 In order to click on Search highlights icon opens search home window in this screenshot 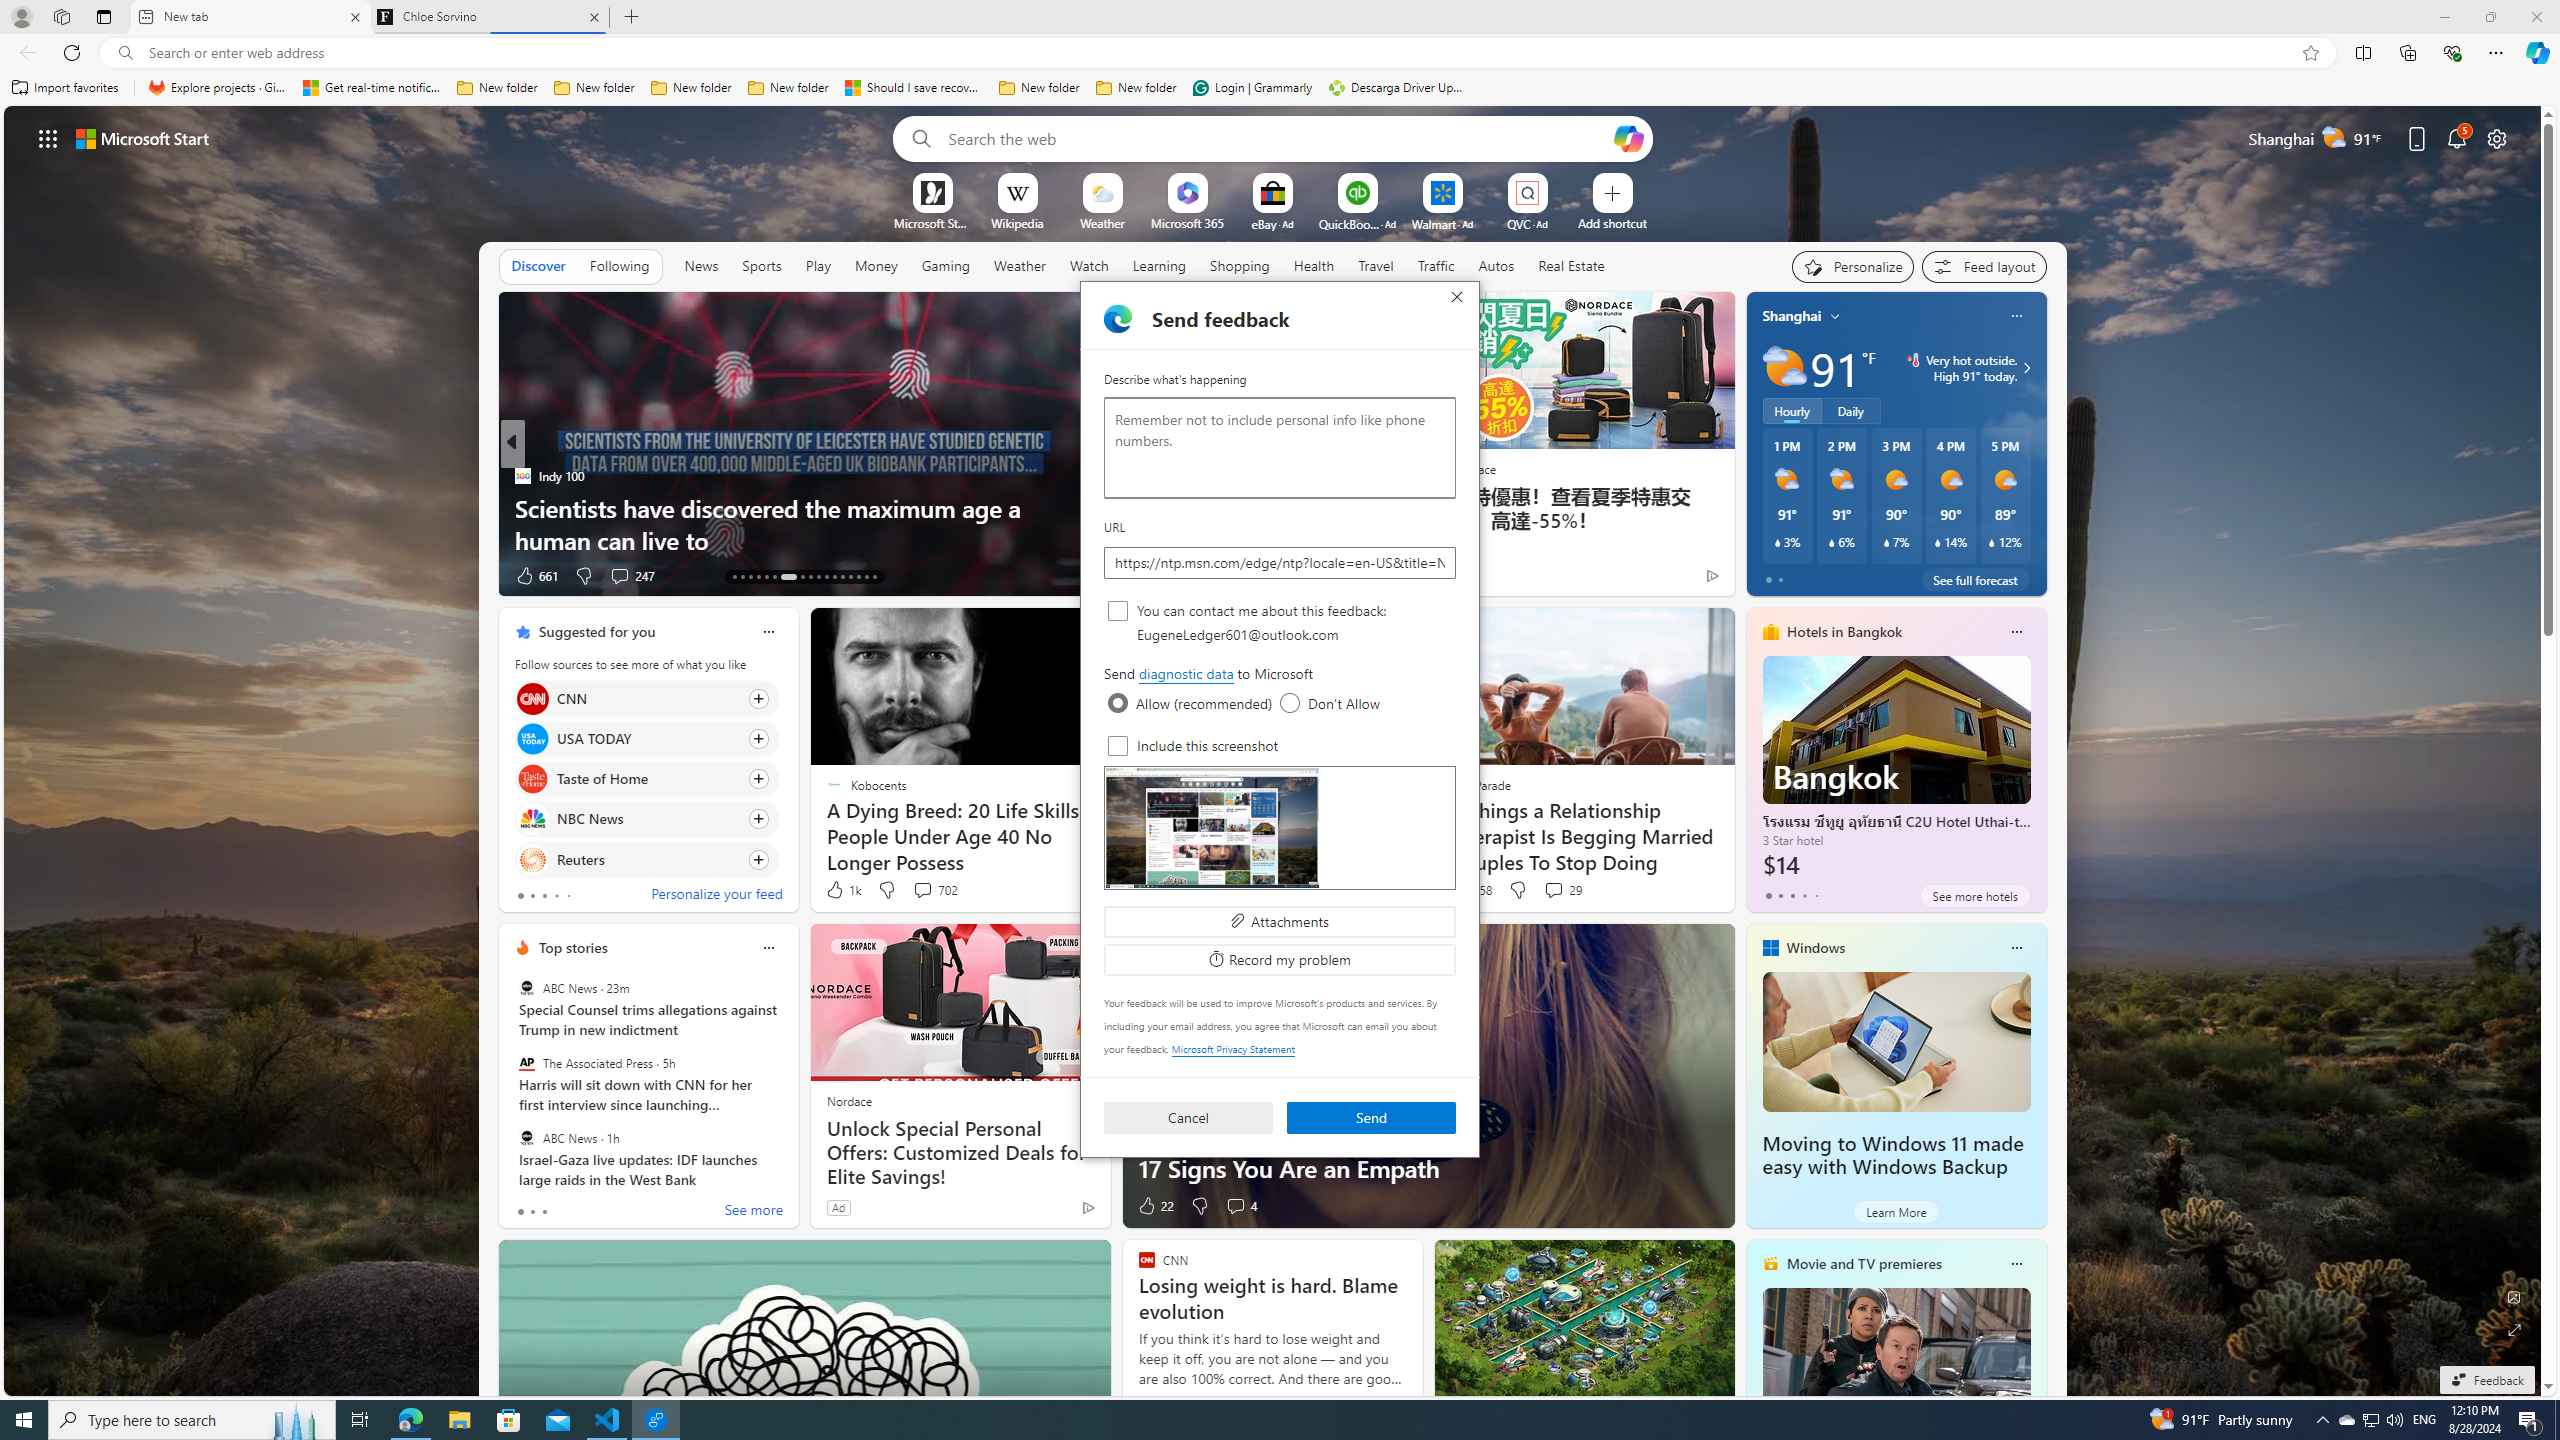, I will do `click(296, 1420)`.